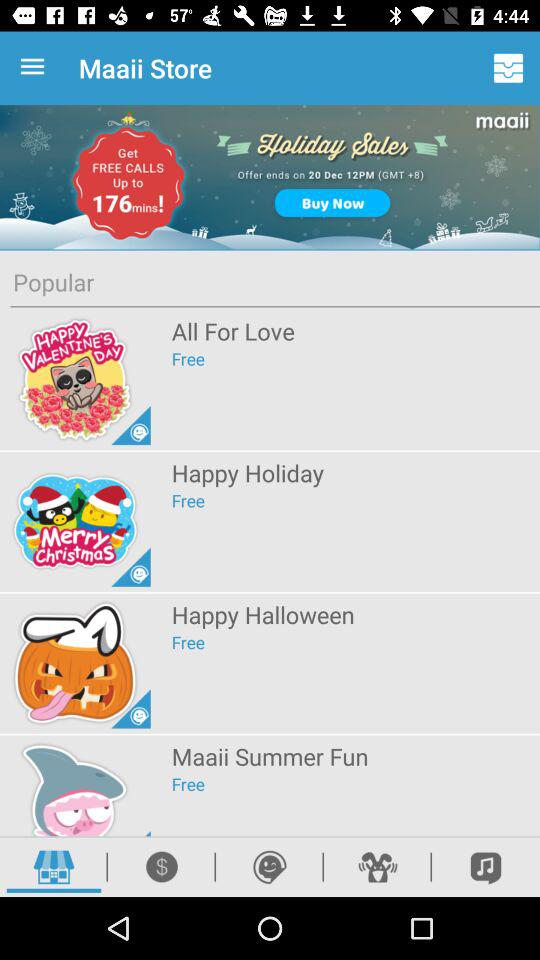 The width and height of the screenshot is (540, 960). Describe the element at coordinates (508, 68) in the screenshot. I see `turn on the item next to the maaii store icon` at that location.